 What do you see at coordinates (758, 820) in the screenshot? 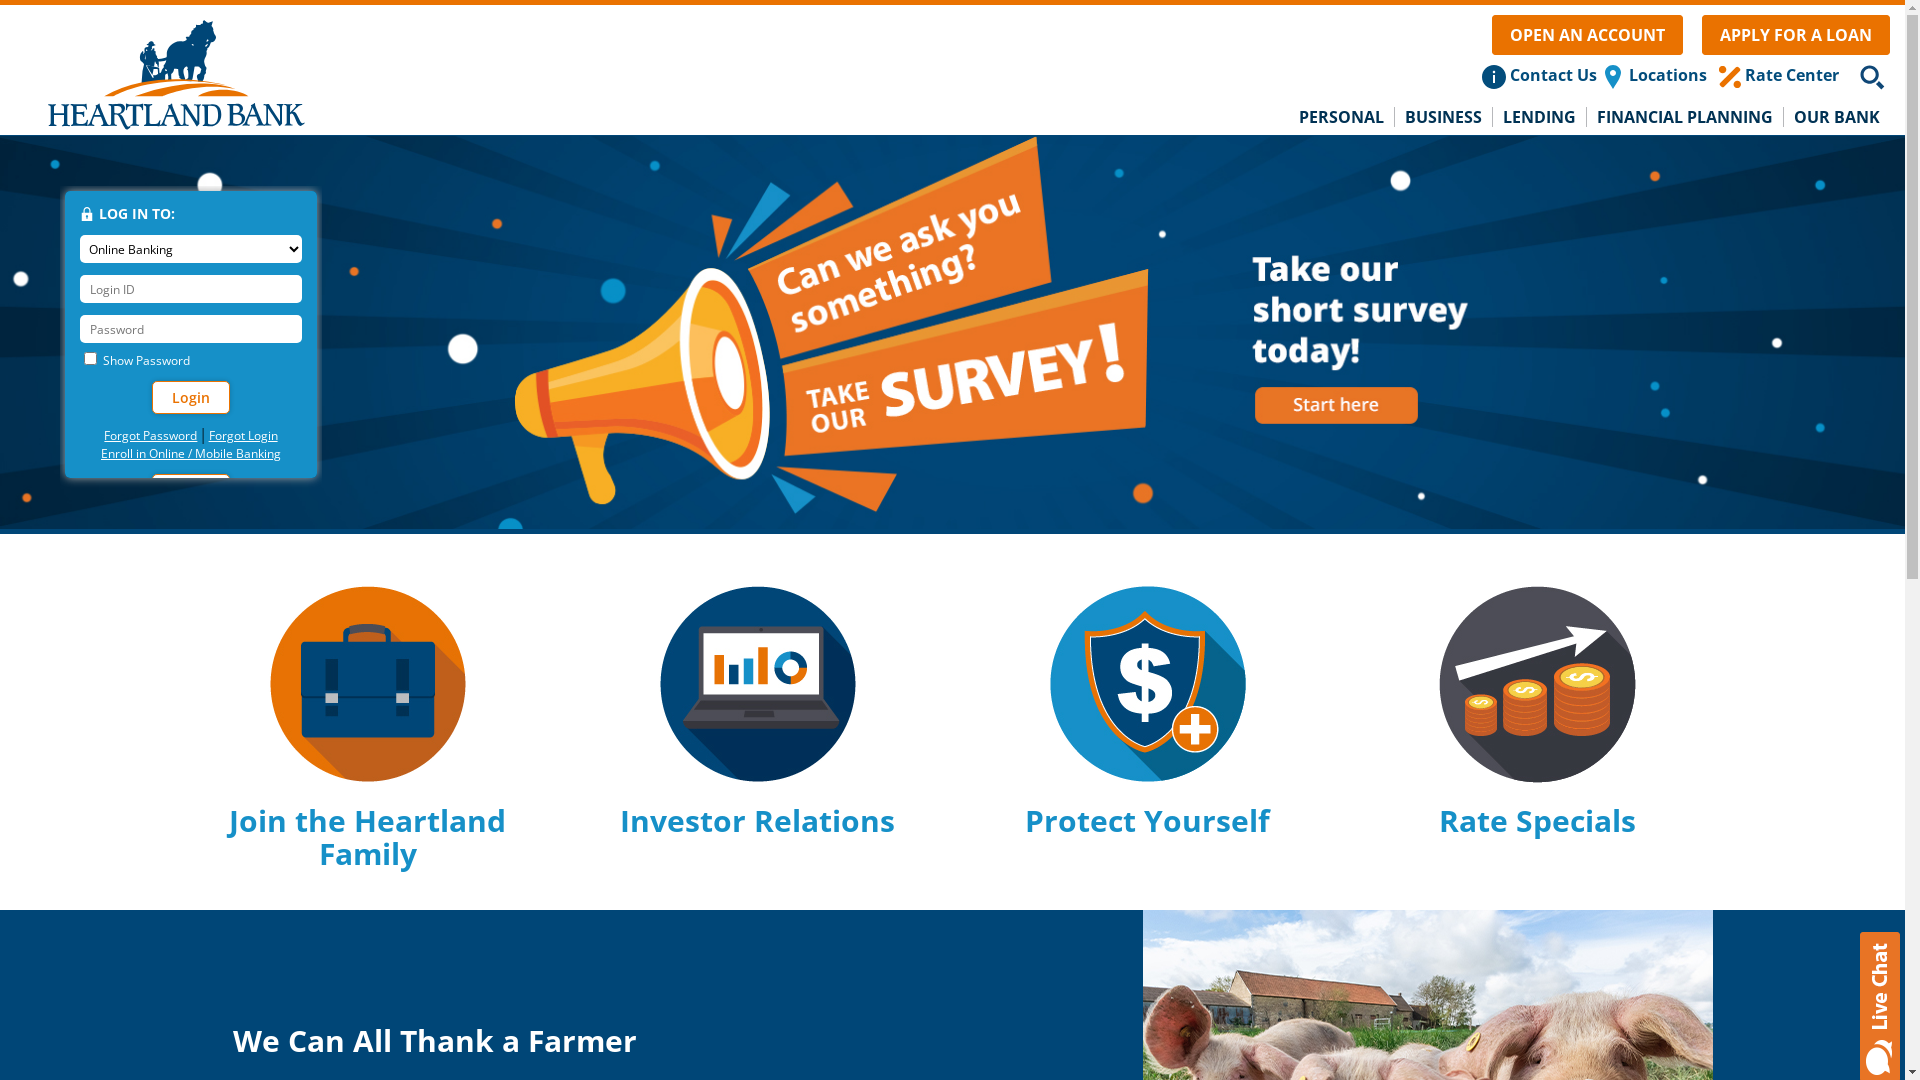
I see `Investor Relations` at bounding box center [758, 820].